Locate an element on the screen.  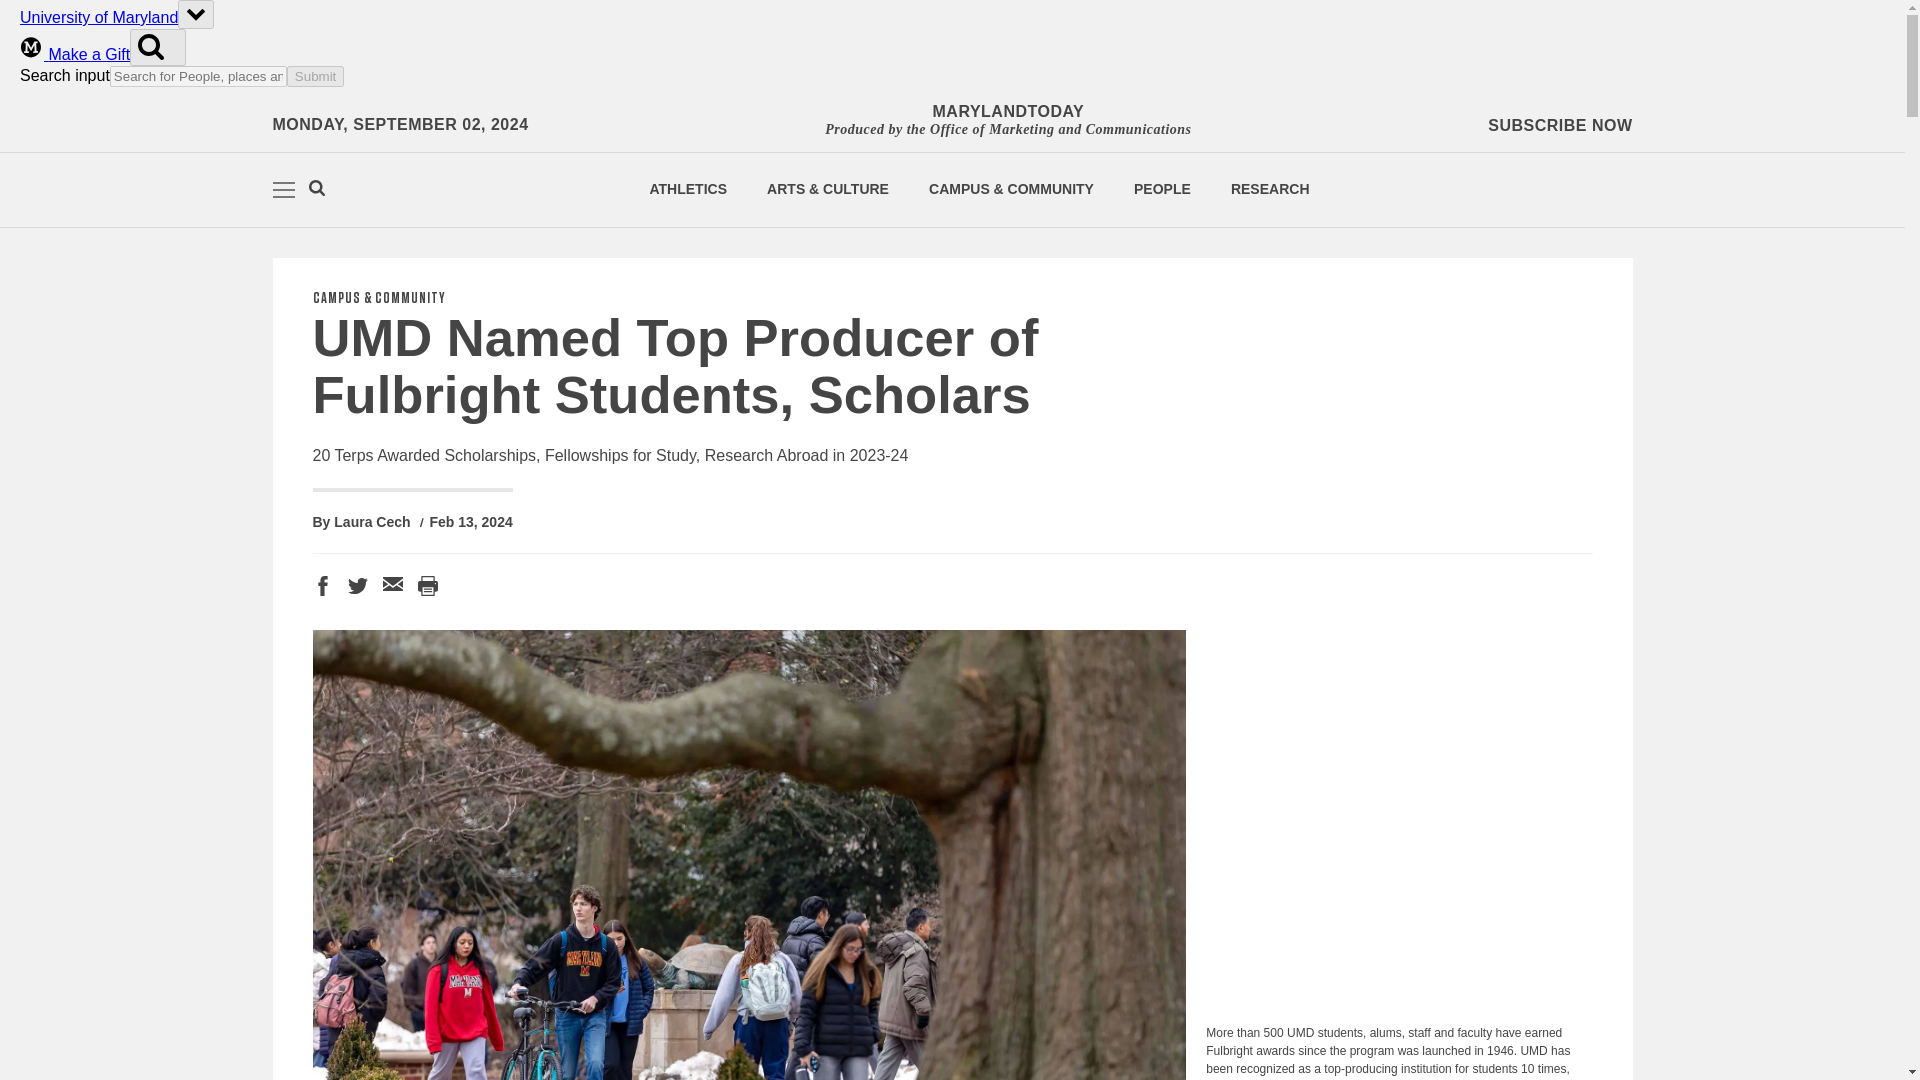
MARYLANDTODAY is located at coordinates (1008, 112).